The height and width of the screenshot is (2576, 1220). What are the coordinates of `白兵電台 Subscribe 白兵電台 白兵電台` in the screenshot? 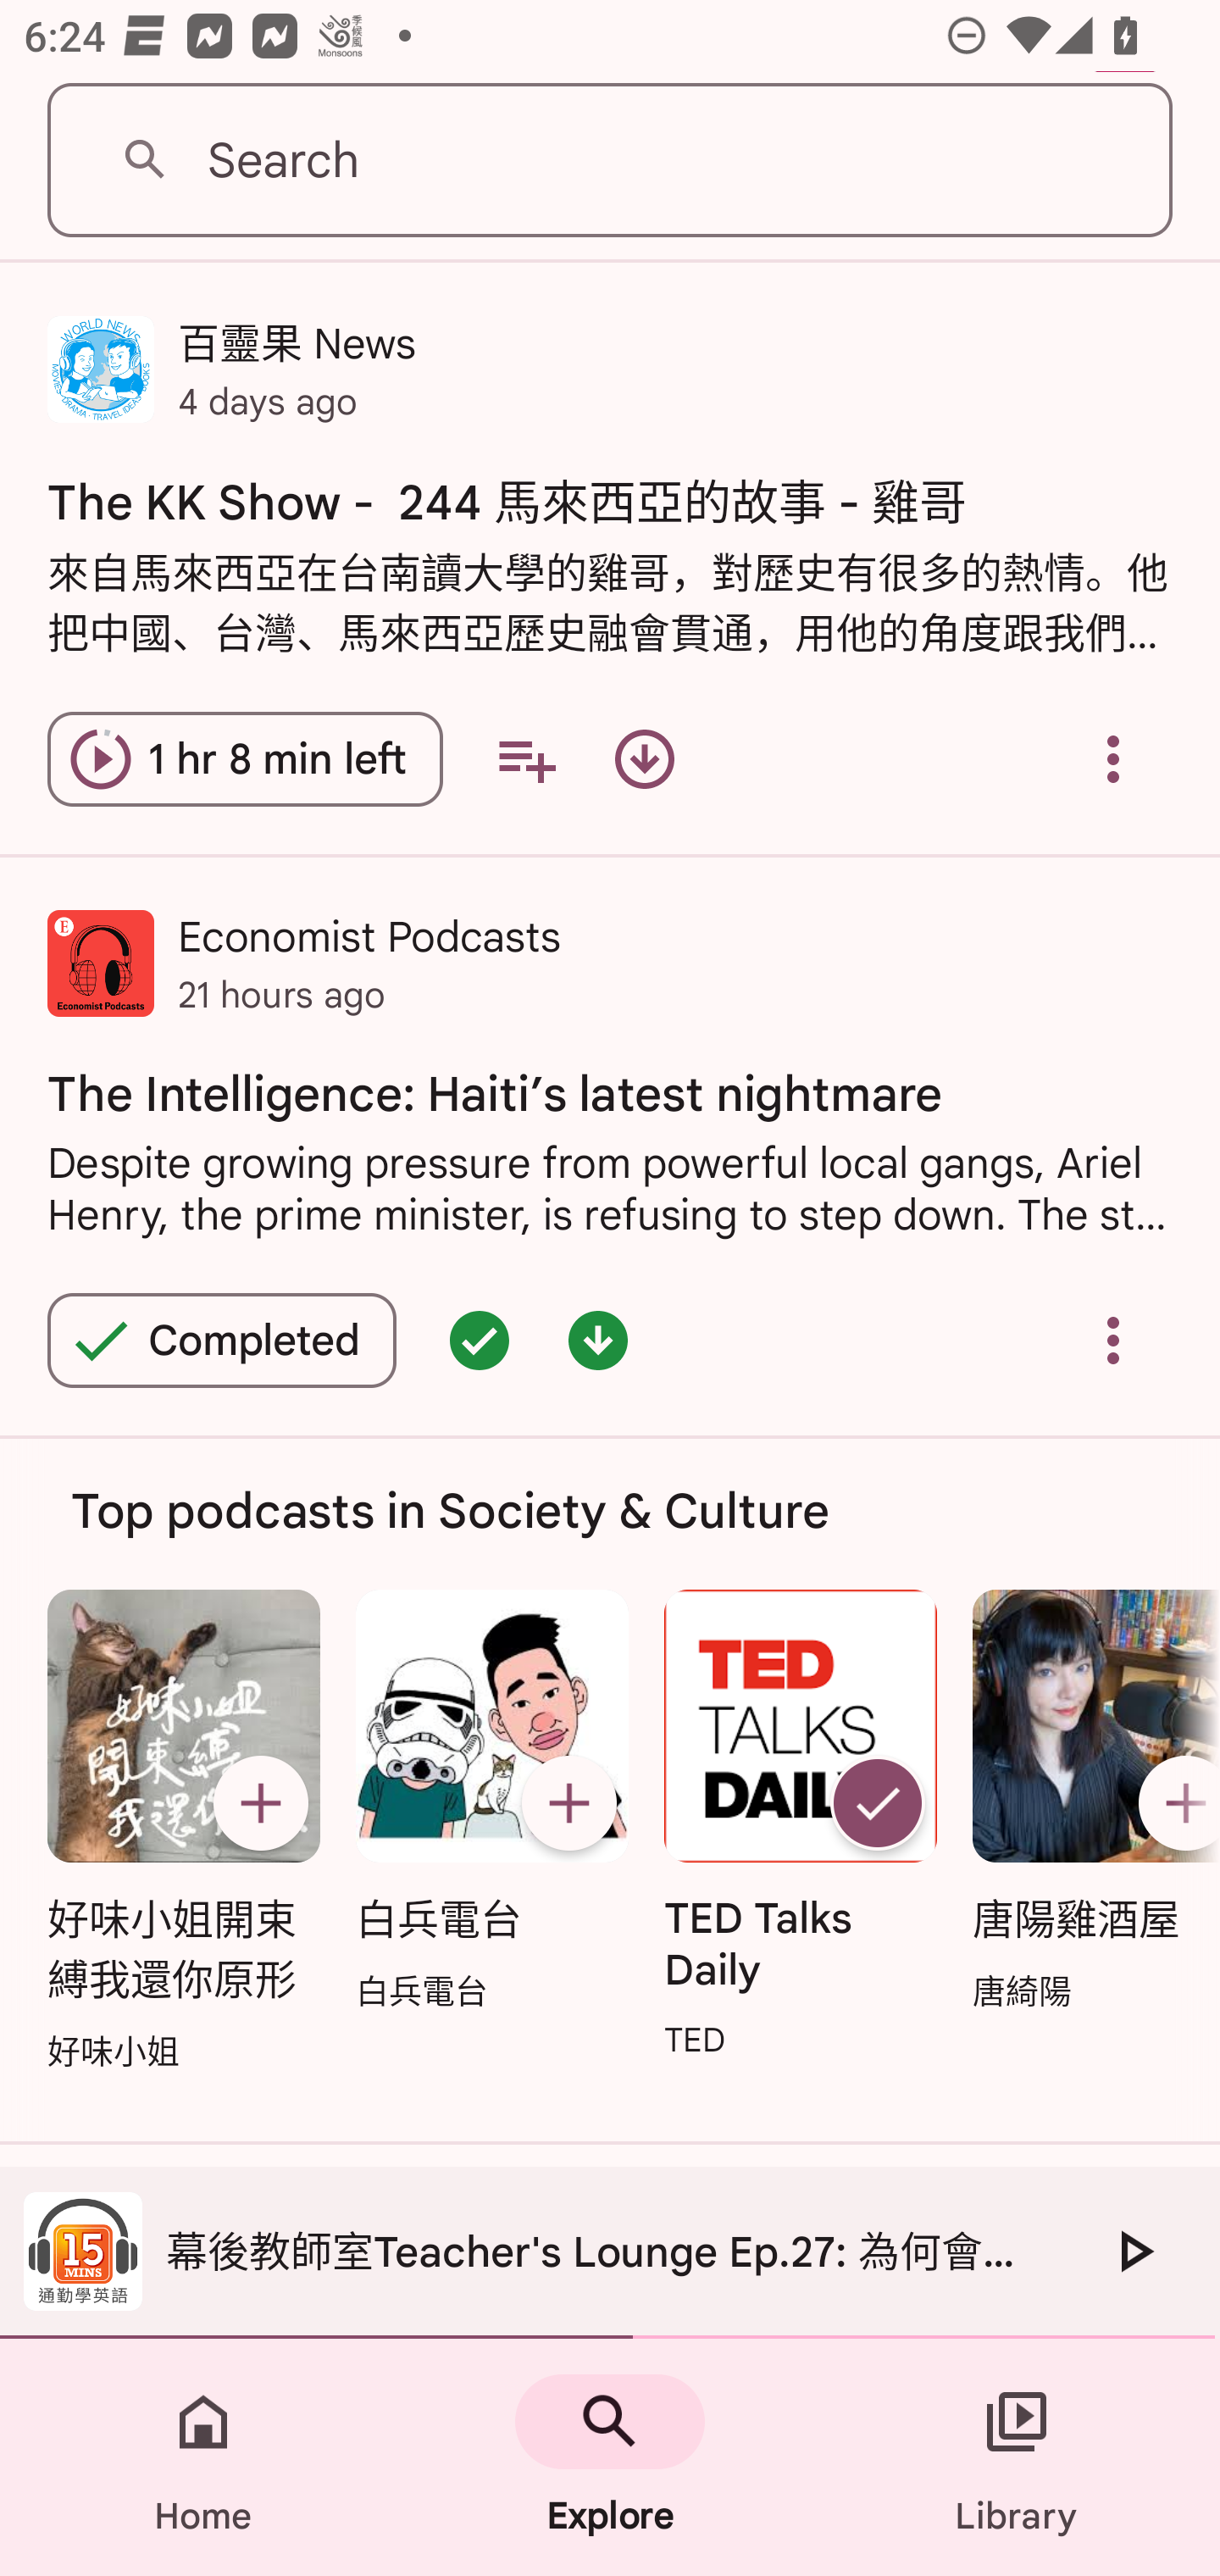 It's located at (491, 1802).